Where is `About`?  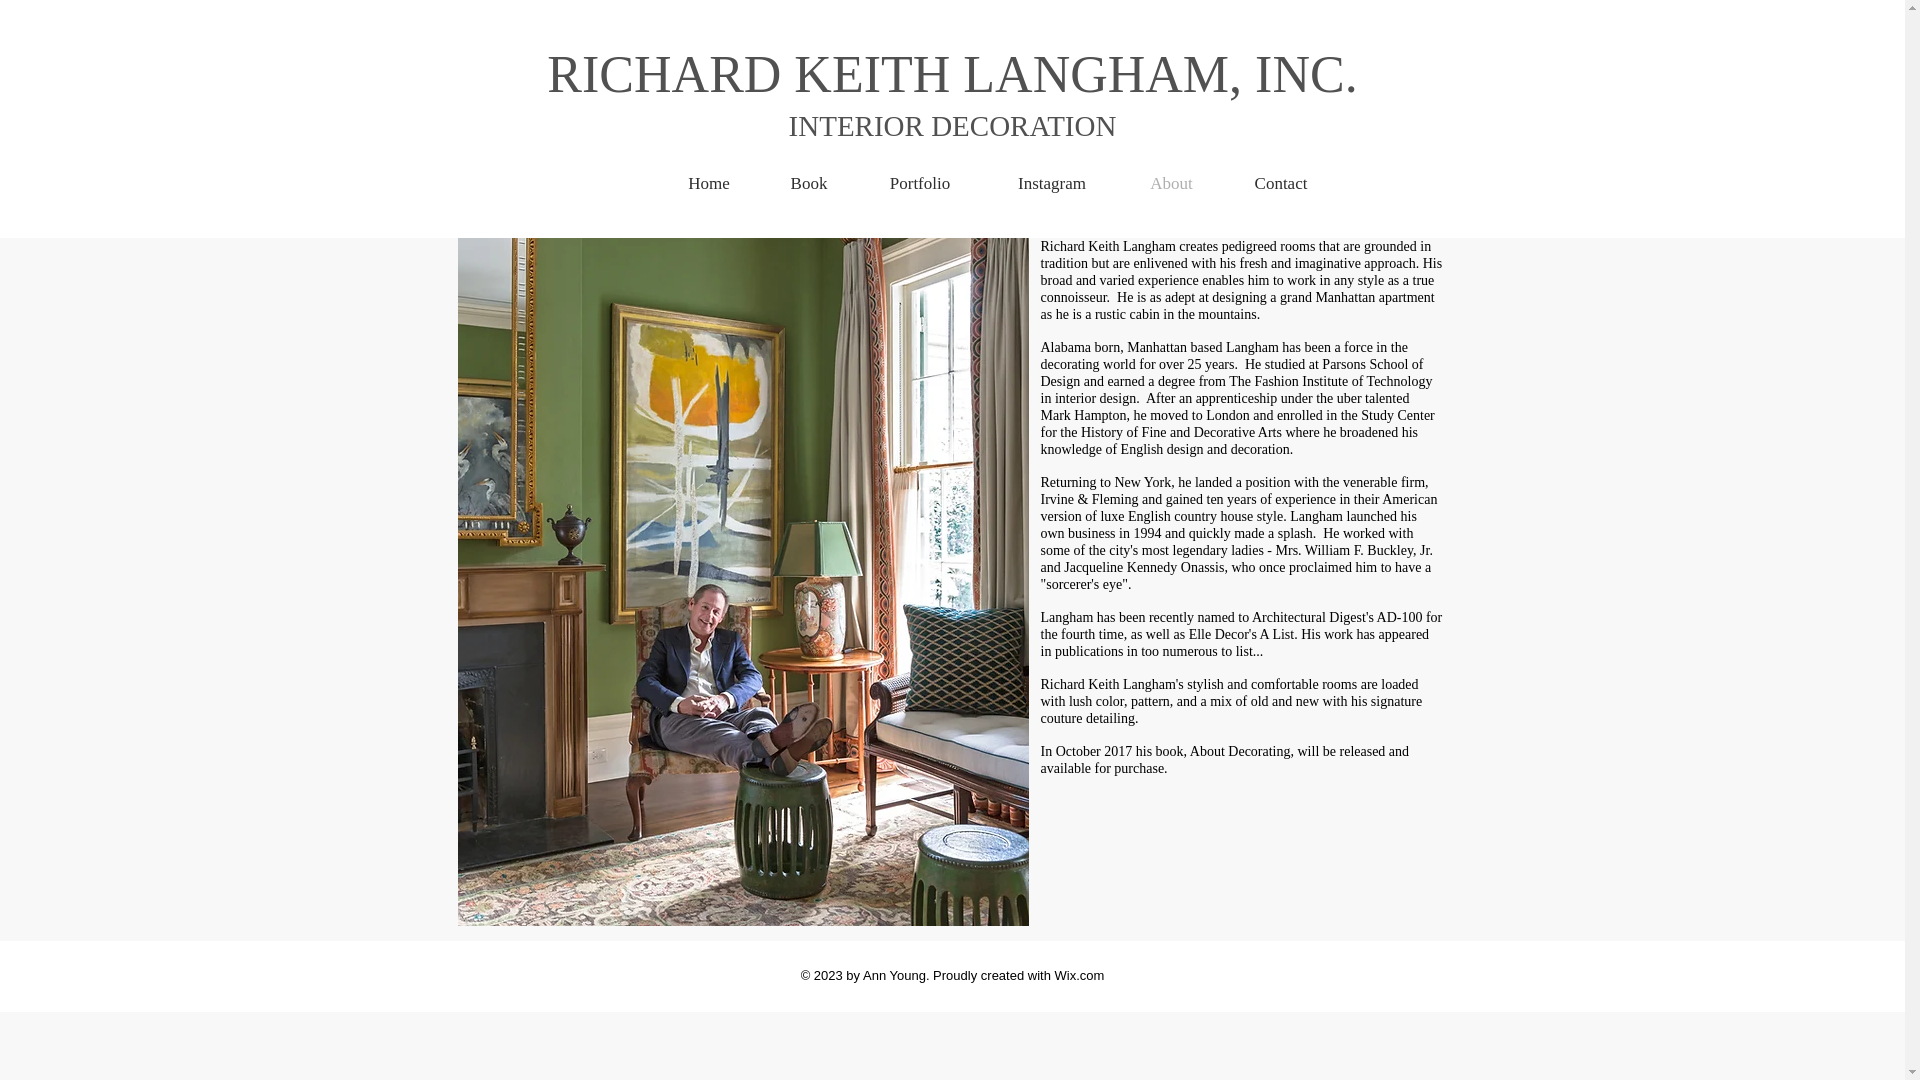 About is located at coordinates (1170, 182).